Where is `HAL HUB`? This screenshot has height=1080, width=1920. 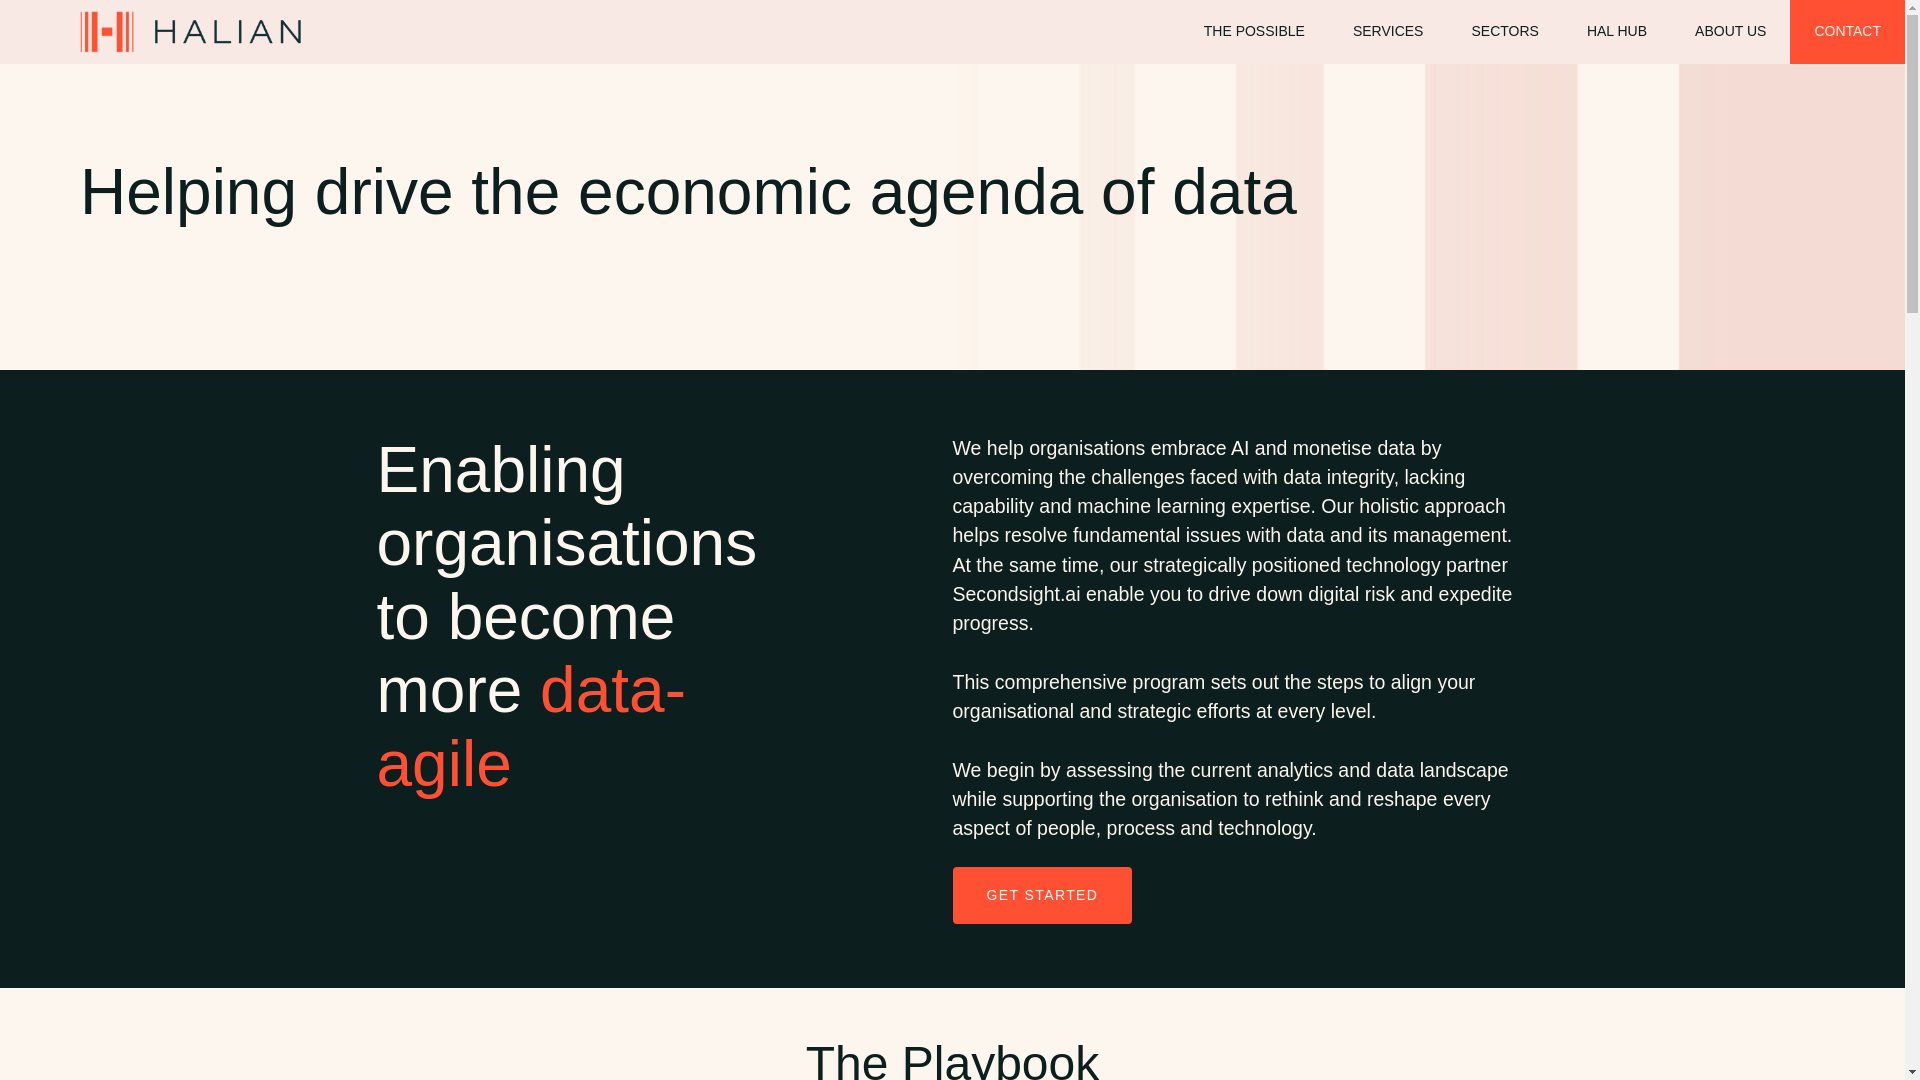
HAL HUB is located at coordinates (1616, 32).